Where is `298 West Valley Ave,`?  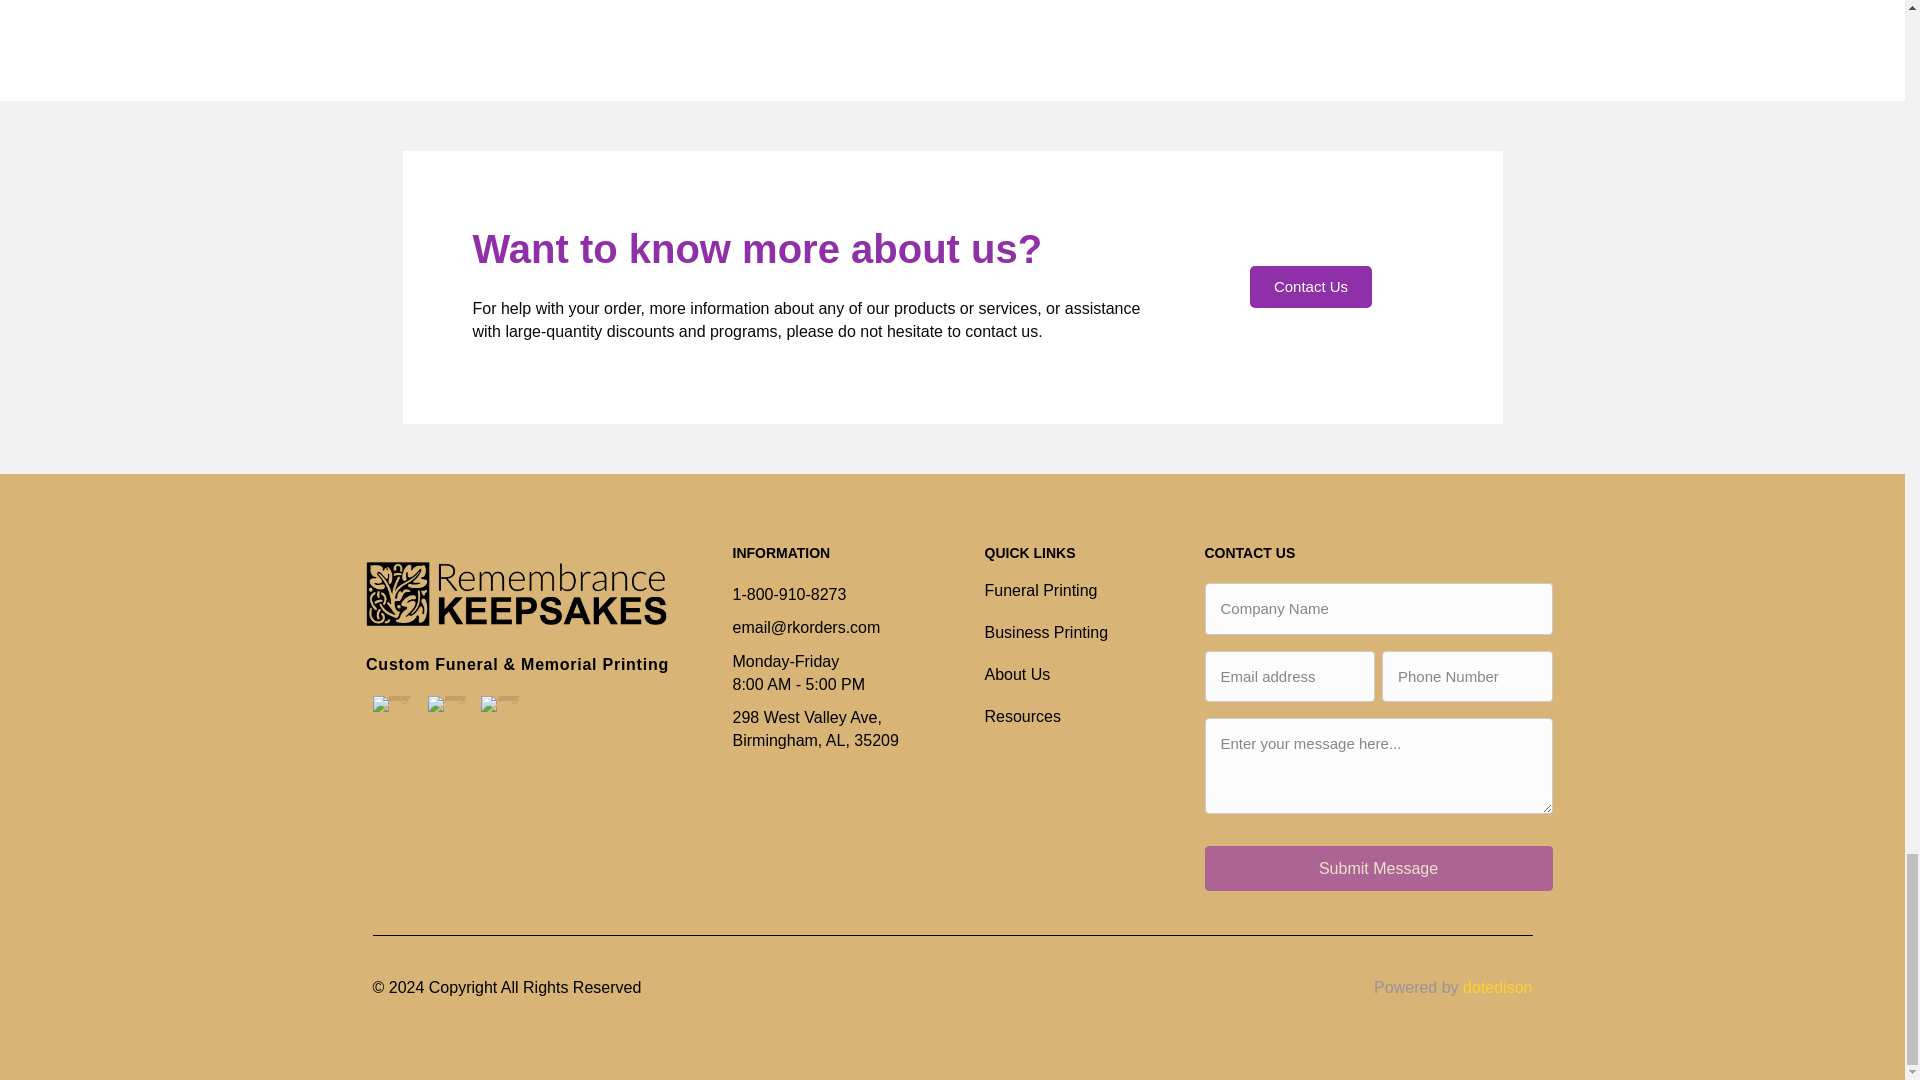 298 West Valley Ave, is located at coordinates (806, 716).